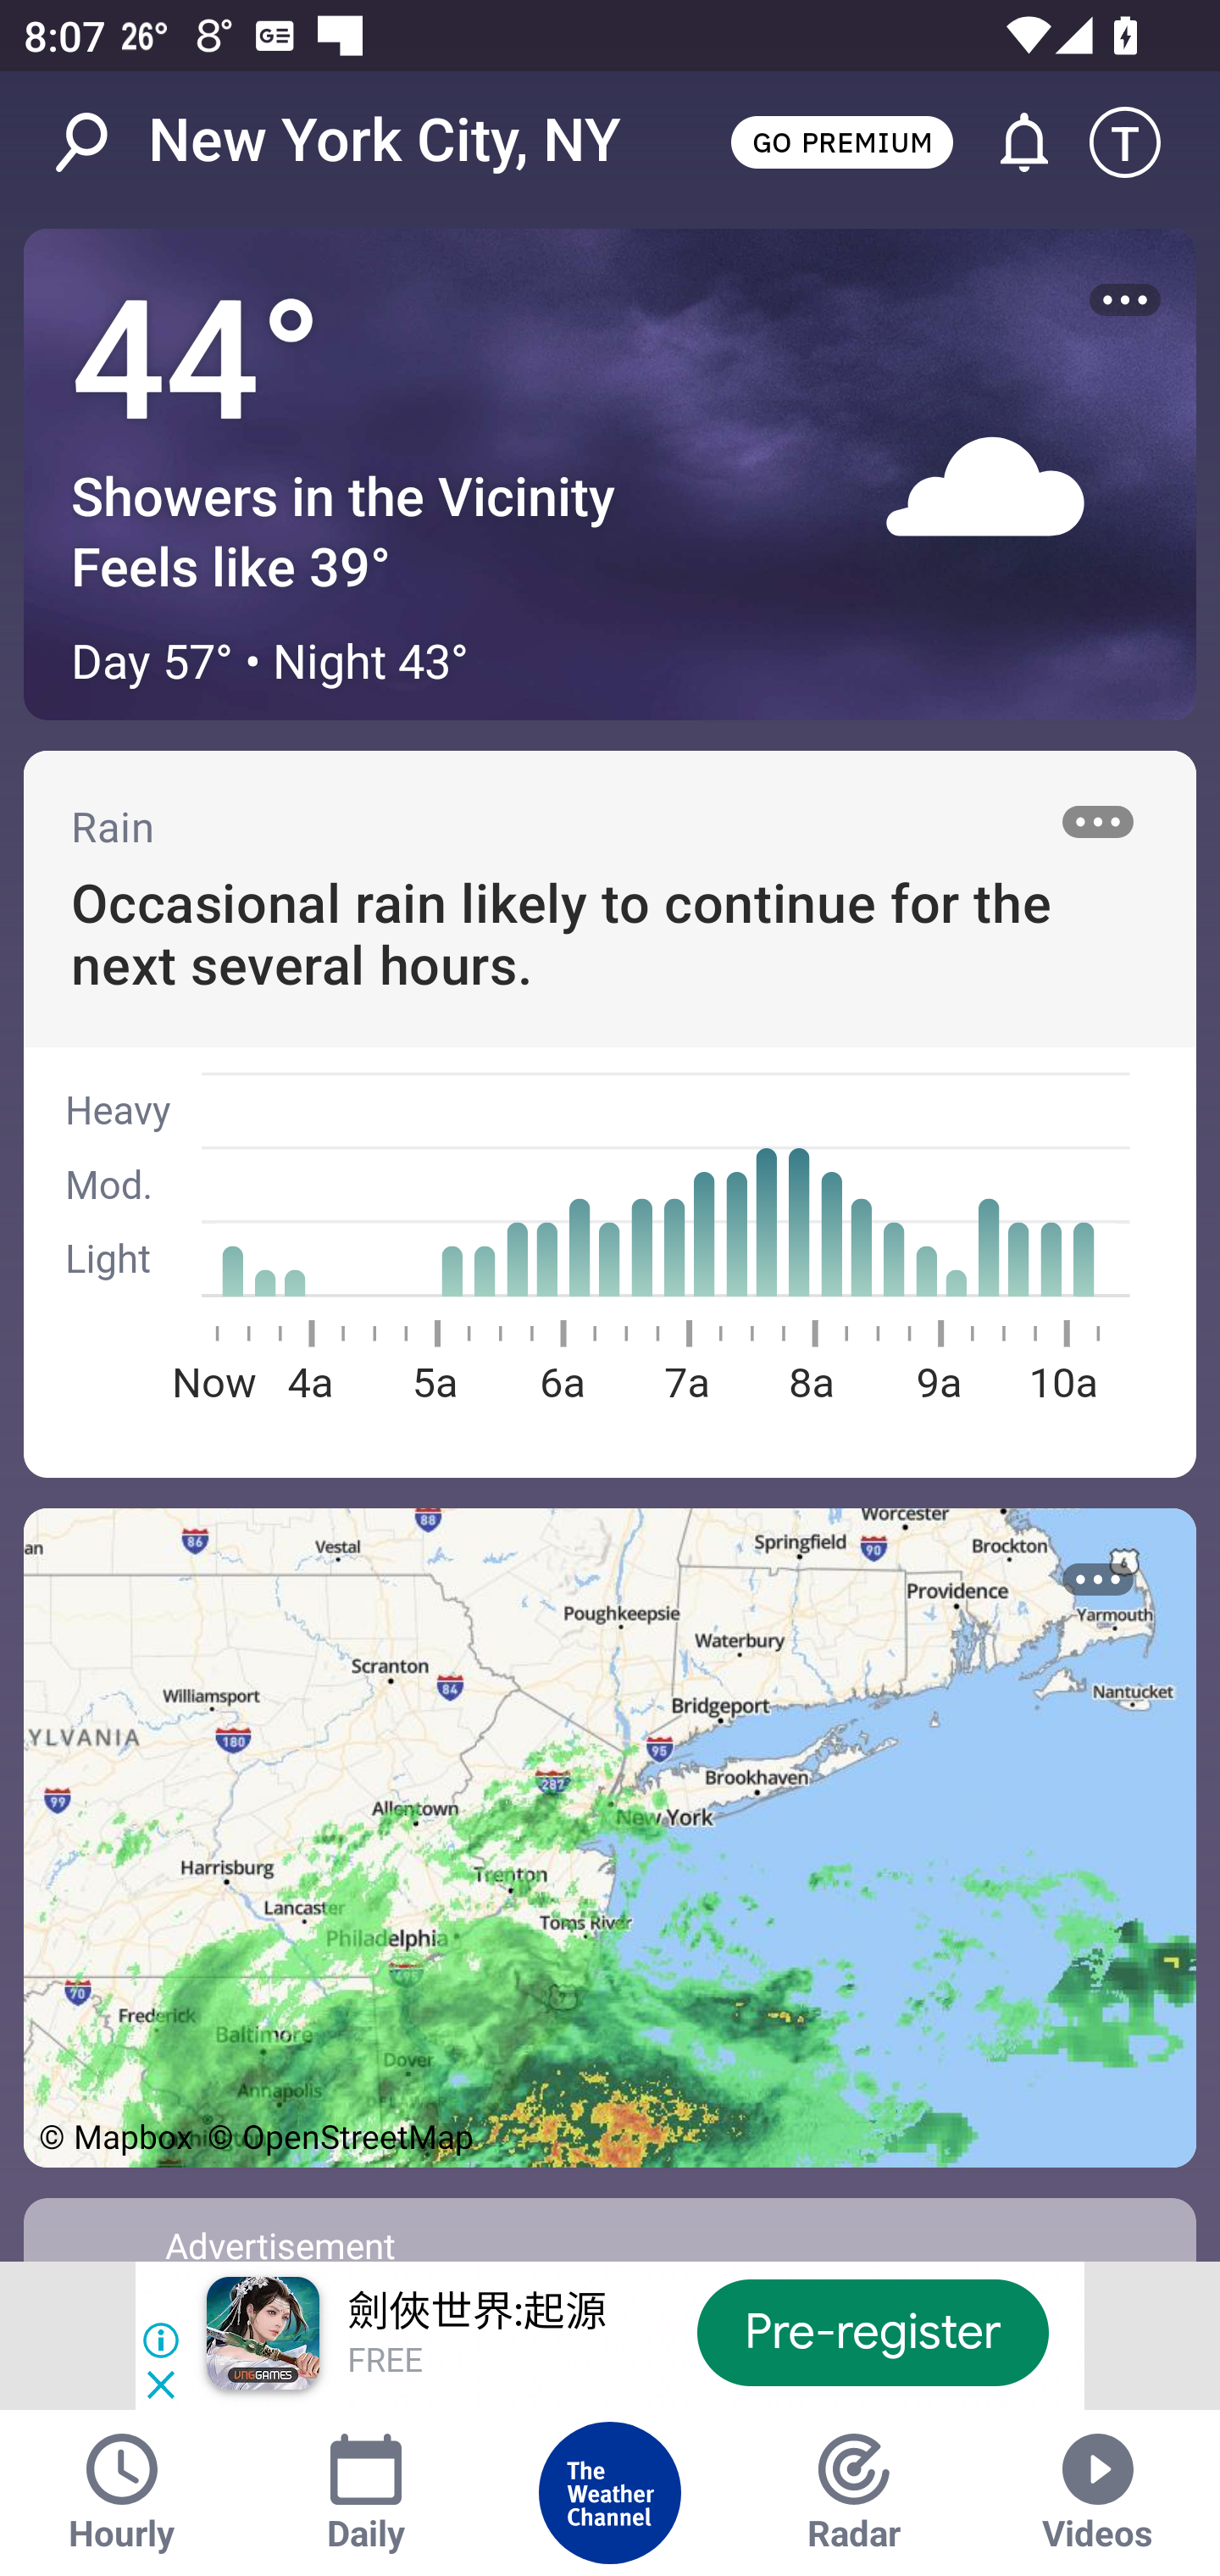  I want to click on Daily Tab Daily, so click(366, 2493).